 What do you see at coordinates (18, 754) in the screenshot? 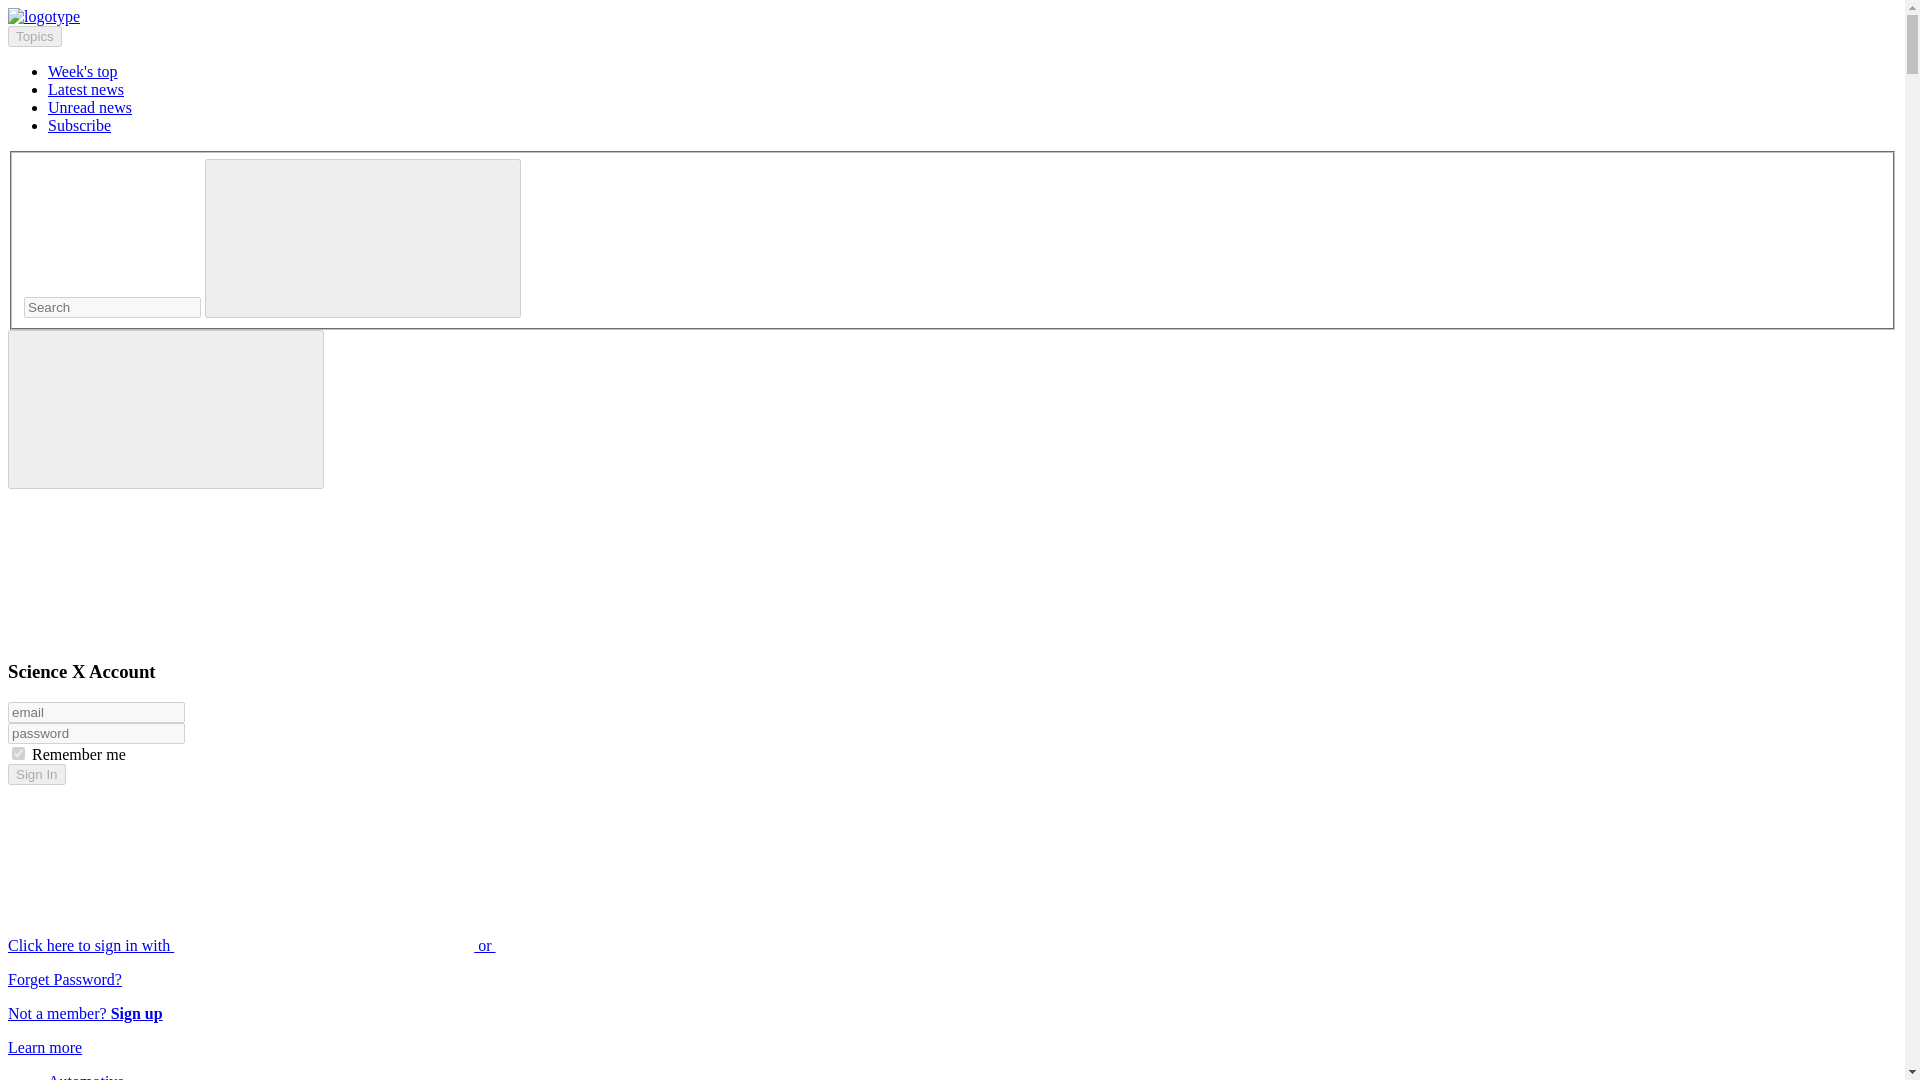
I see `on` at bounding box center [18, 754].